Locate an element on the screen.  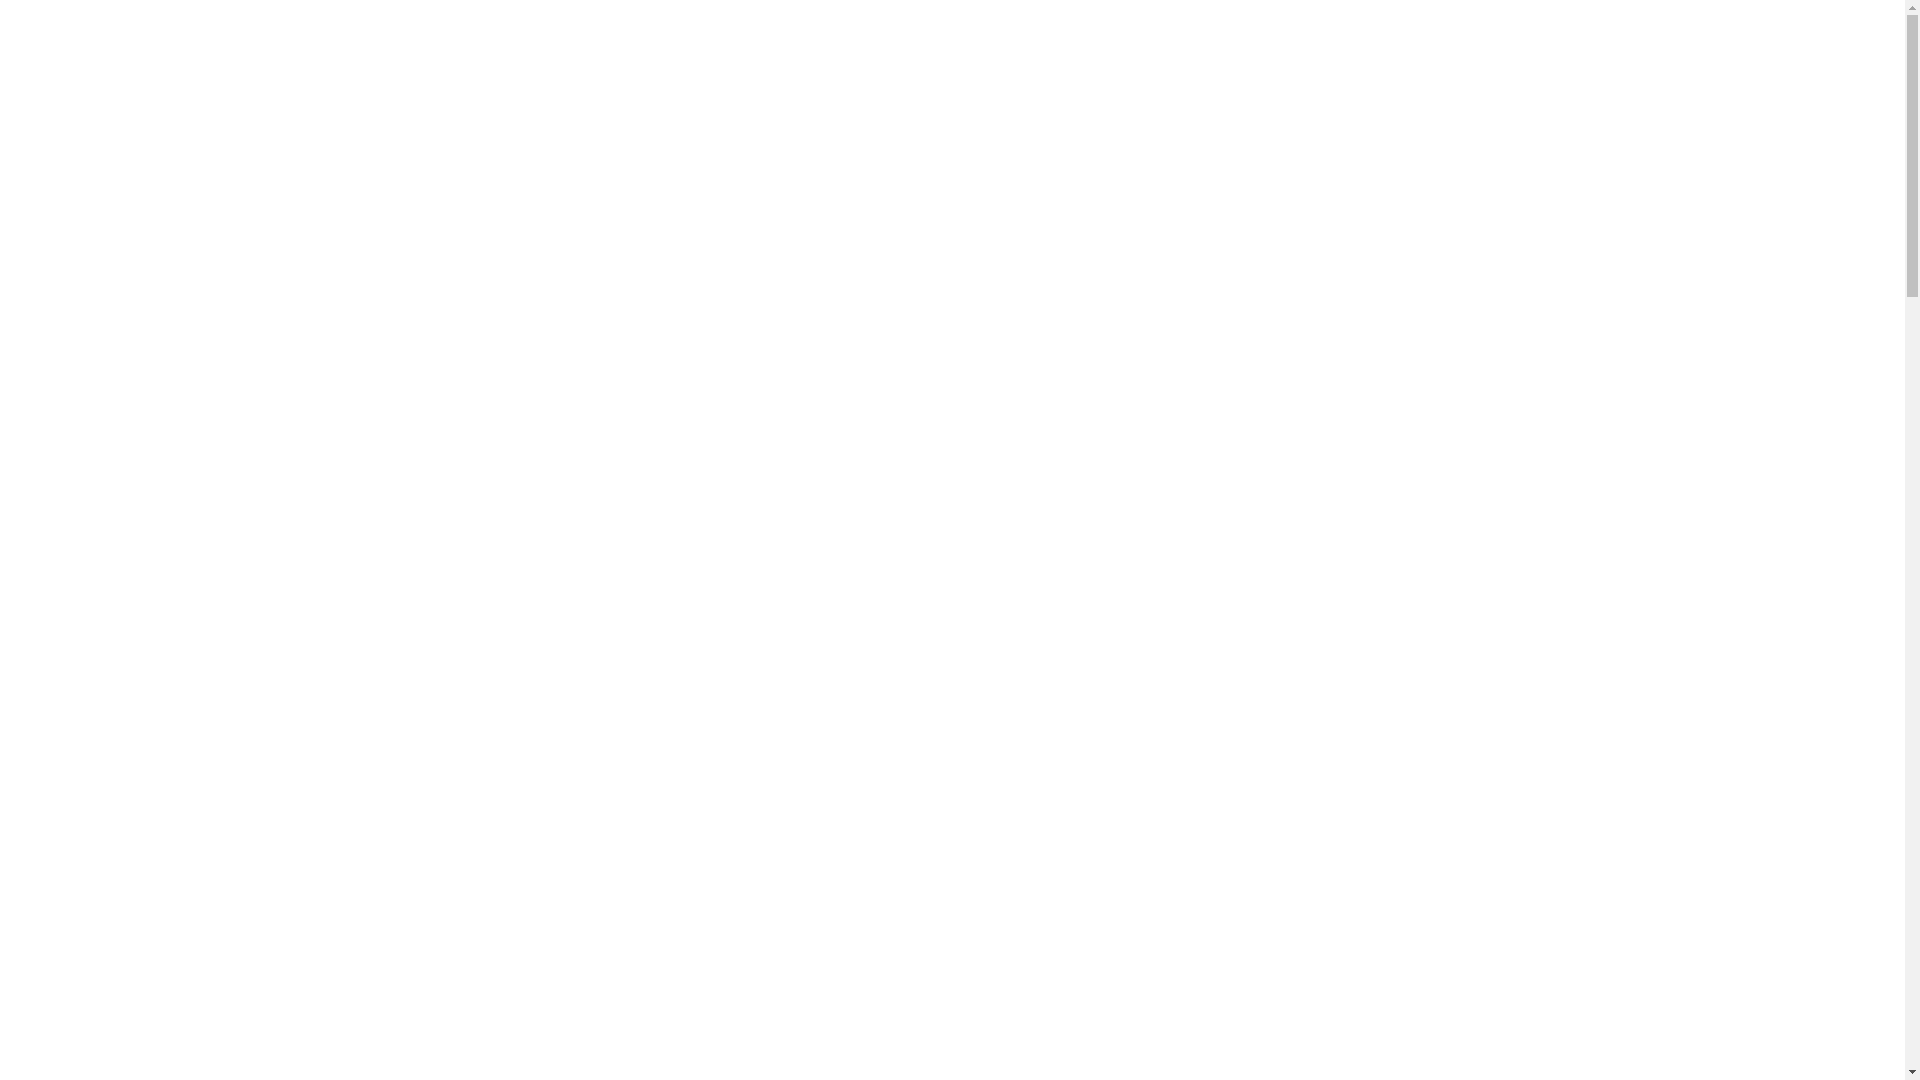
Was wir denken is located at coordinates (1155, 23).